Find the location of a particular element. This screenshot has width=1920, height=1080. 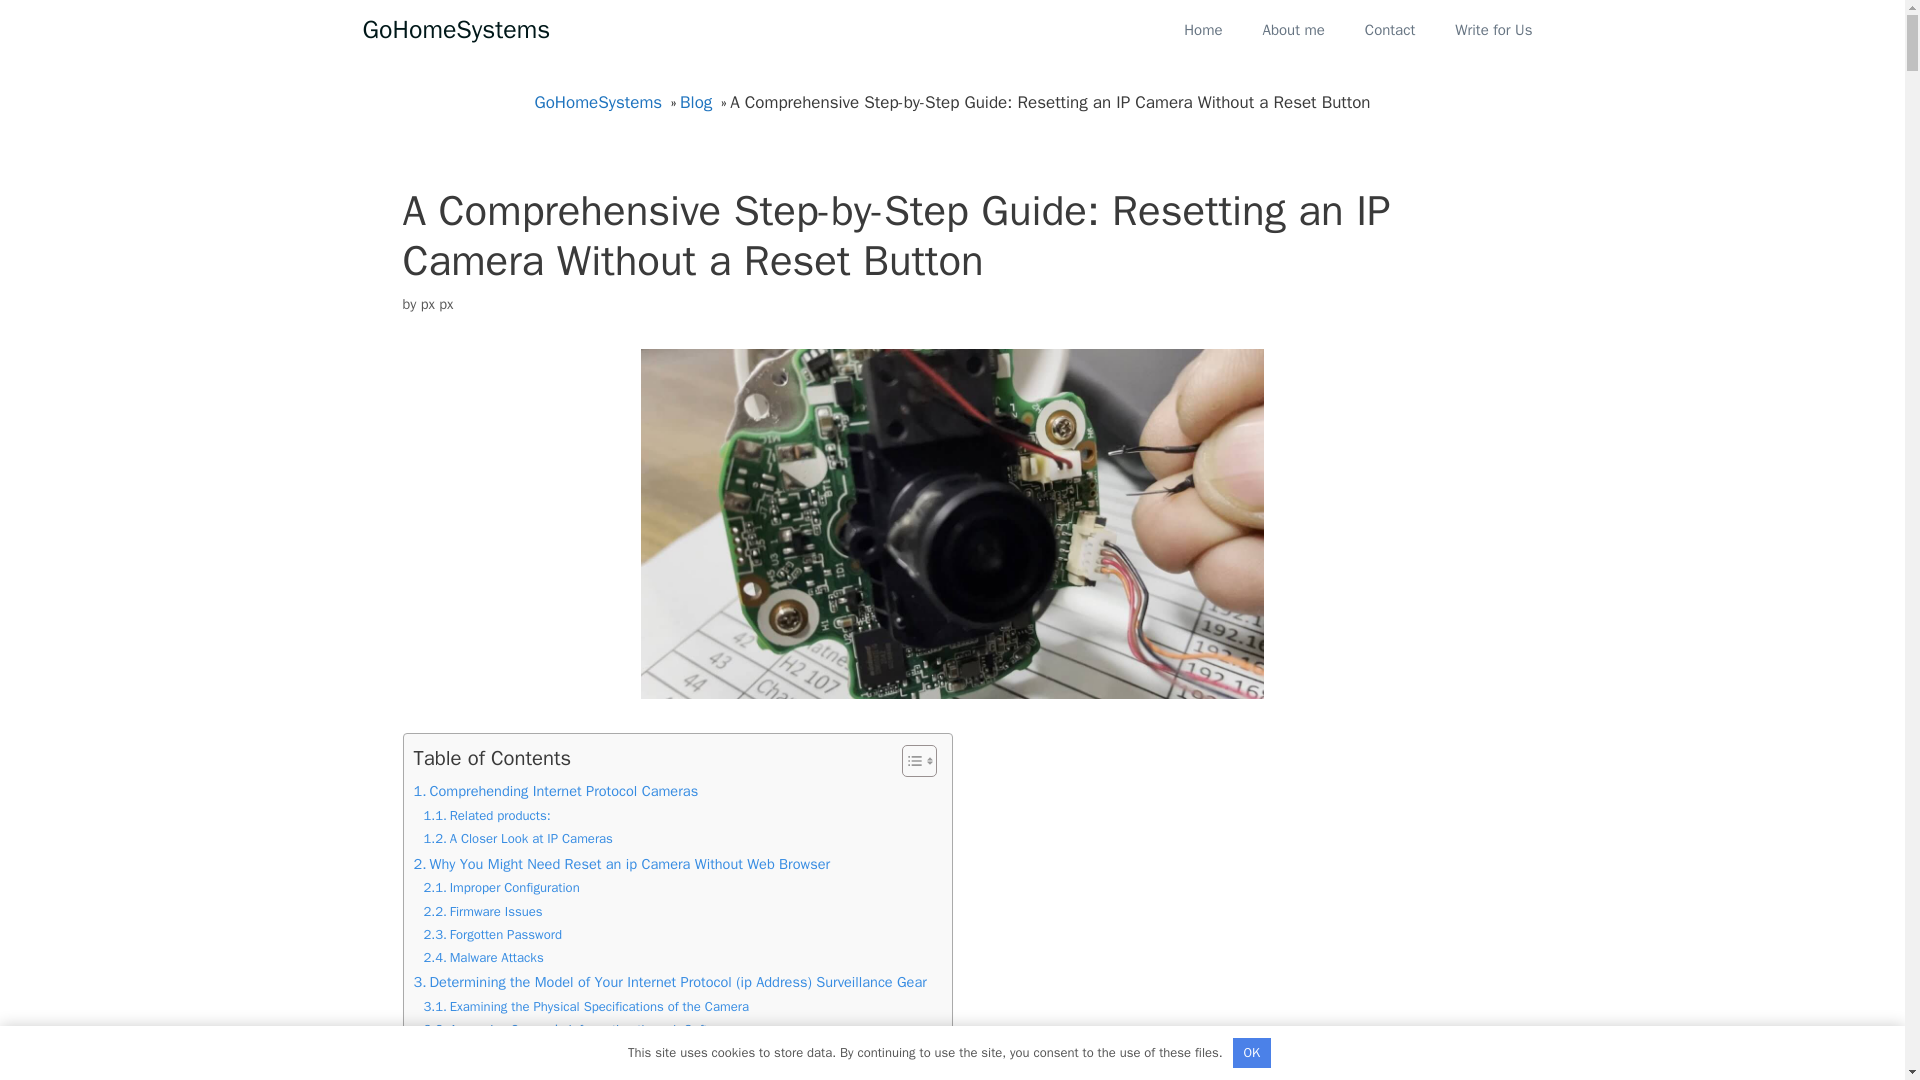

Contact is located at coordinates (1390, 30).